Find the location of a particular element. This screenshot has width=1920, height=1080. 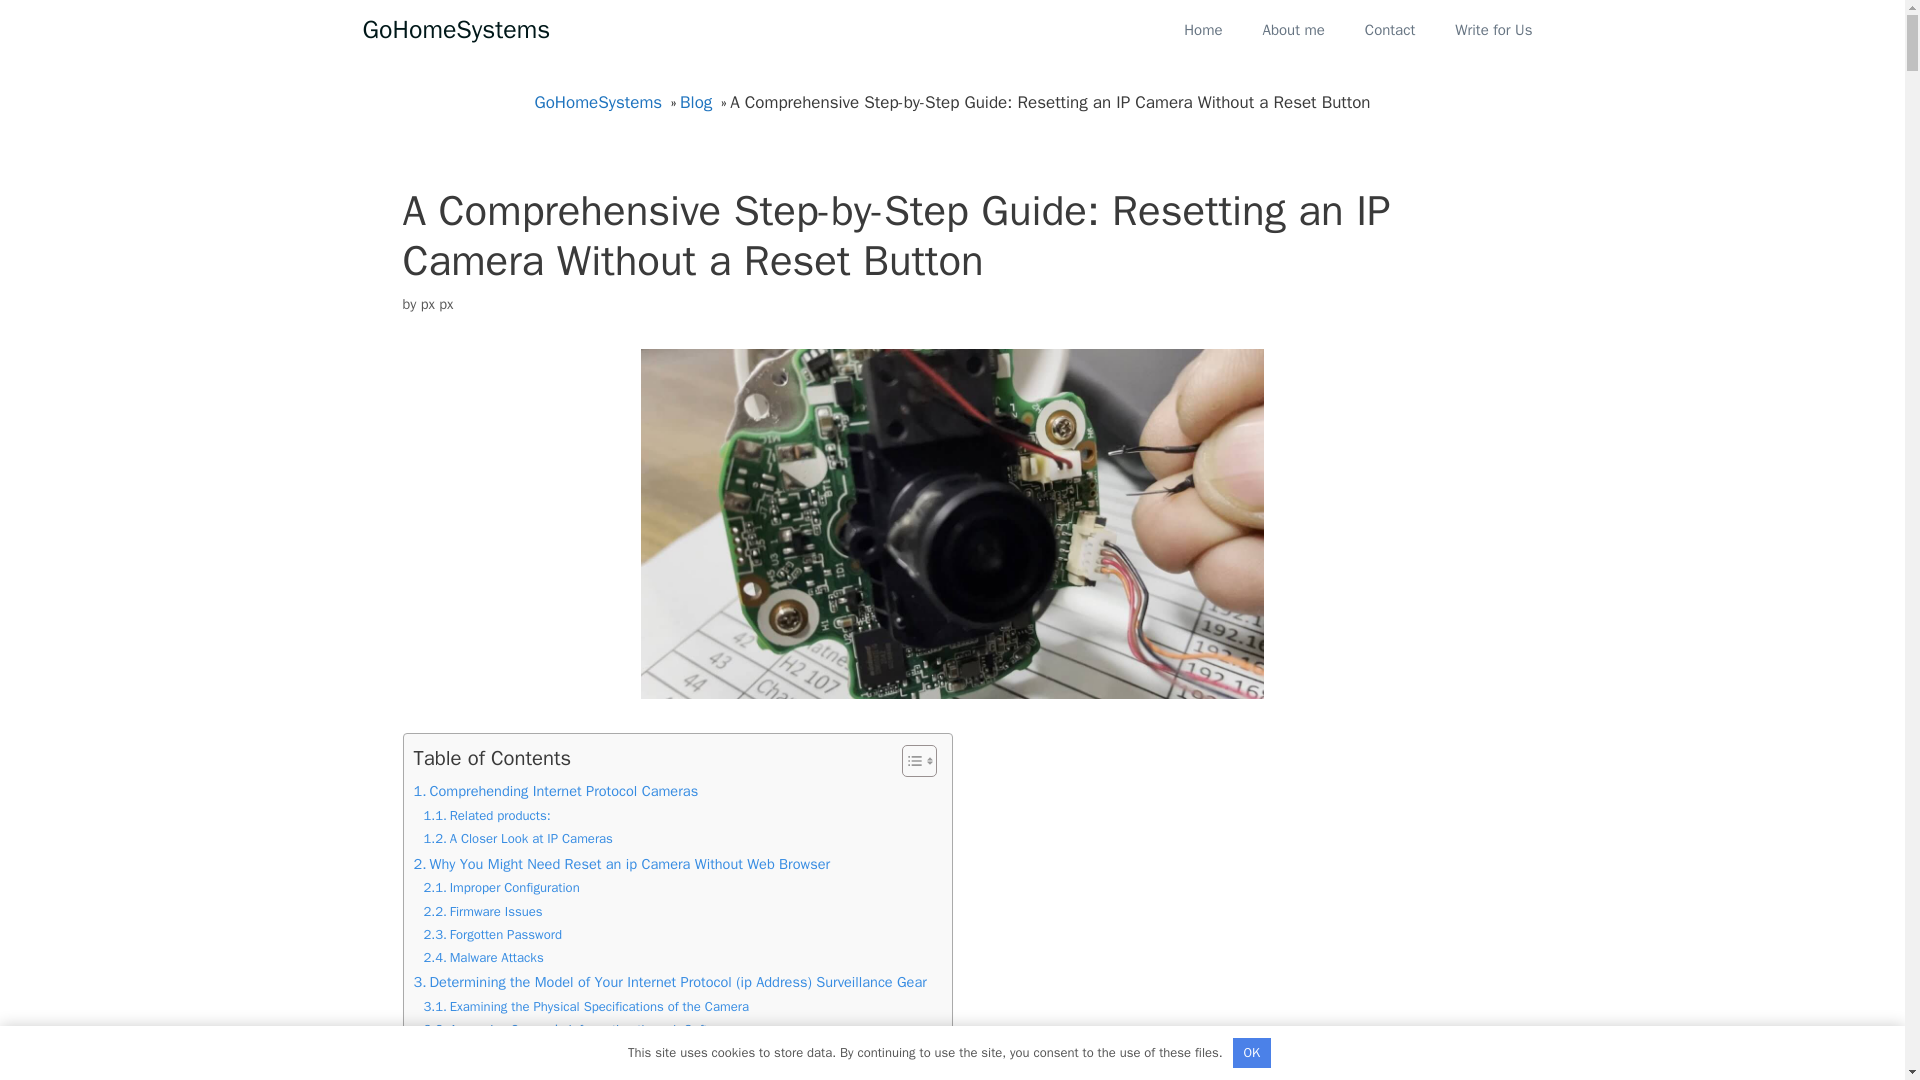

Contact is located at coordinates (1390, 30).